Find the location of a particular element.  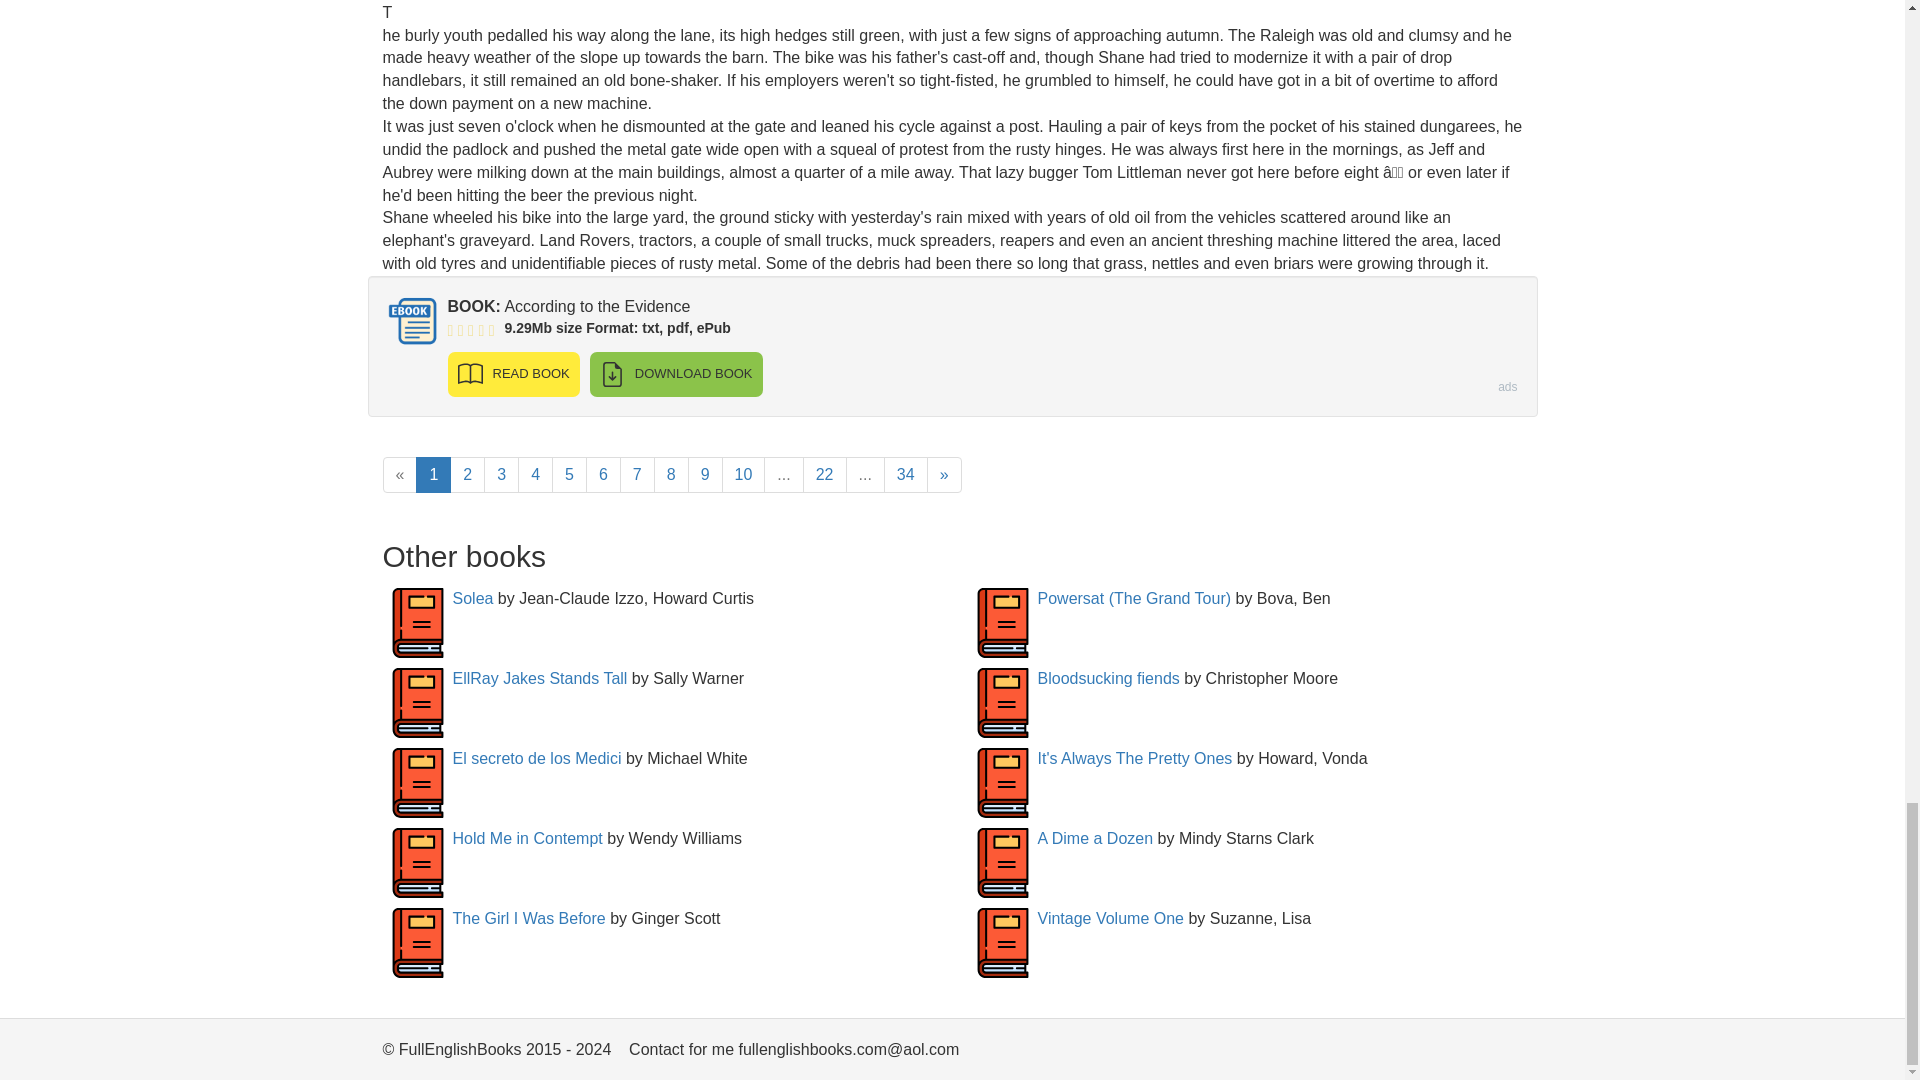

1 is located at coordinates (434, 474).